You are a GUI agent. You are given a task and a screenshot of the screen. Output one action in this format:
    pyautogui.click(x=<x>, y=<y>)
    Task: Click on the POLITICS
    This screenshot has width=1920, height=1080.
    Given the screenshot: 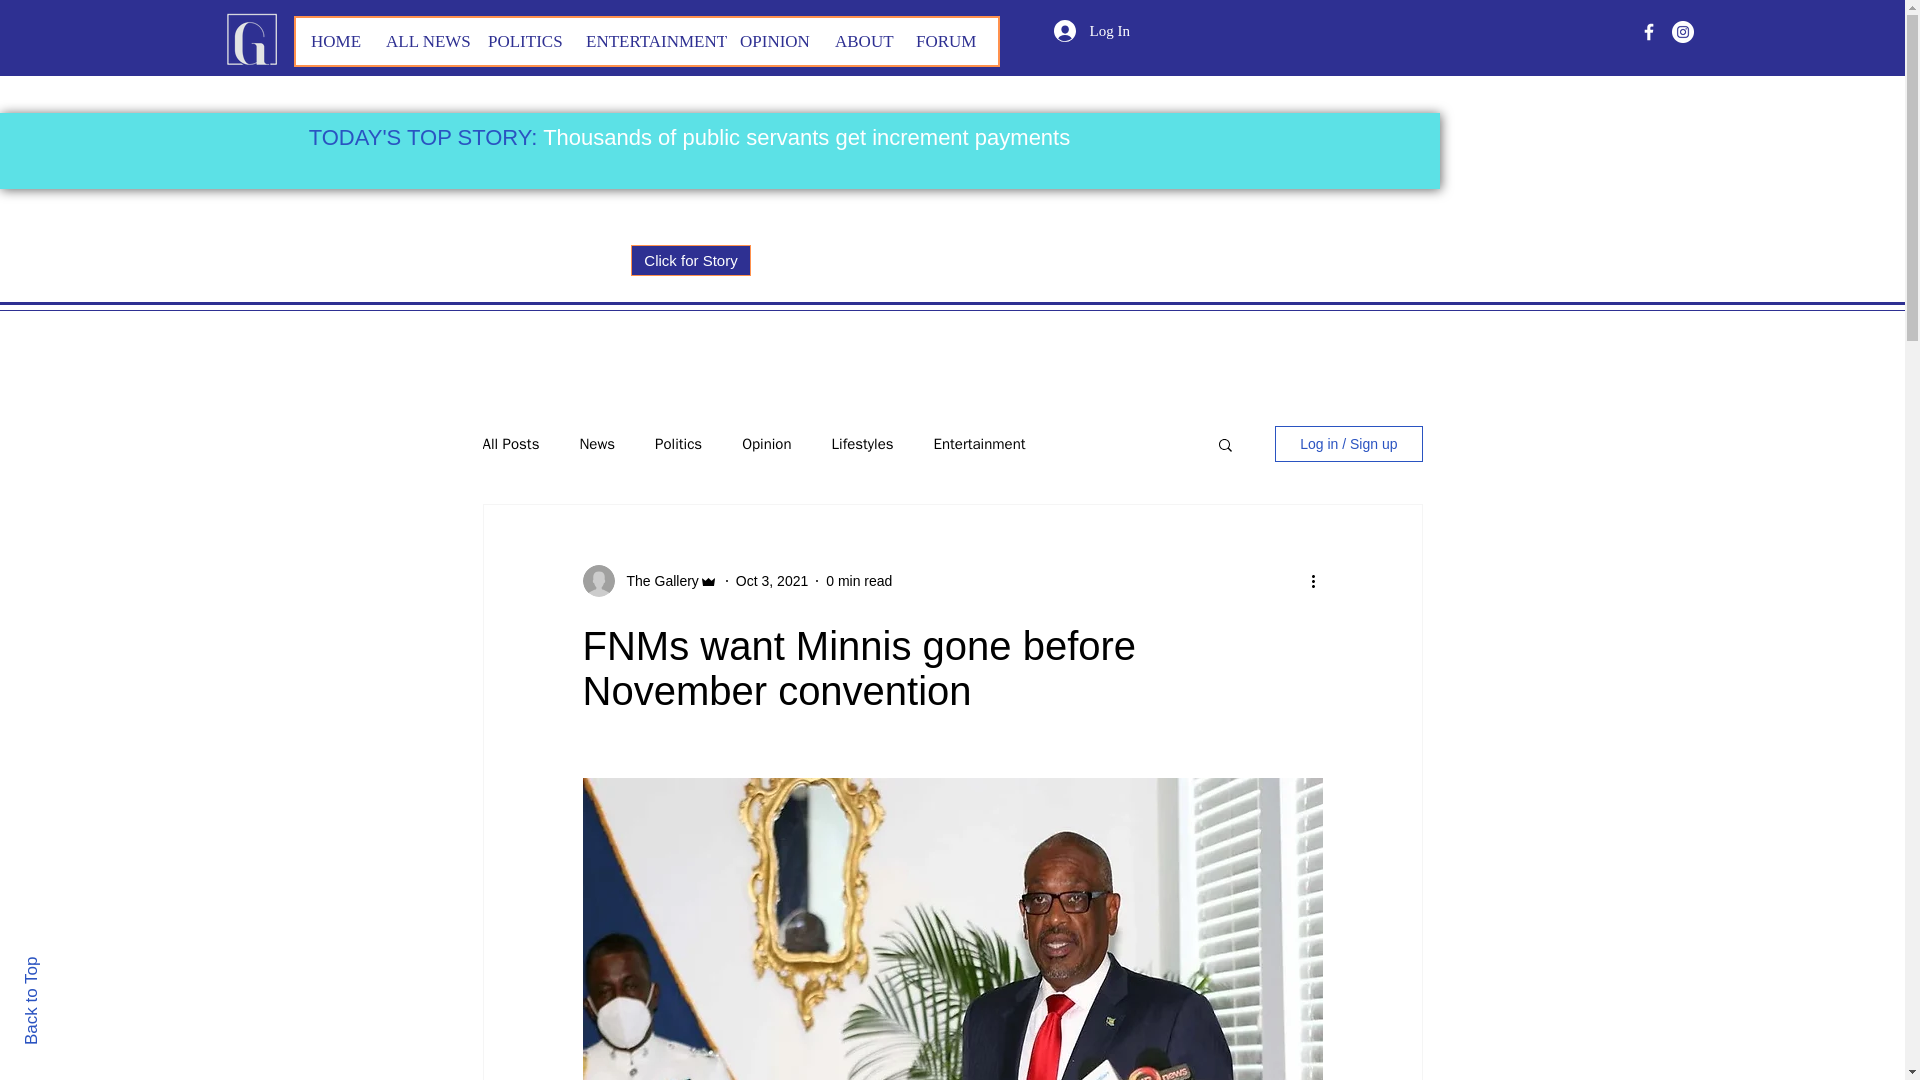 What is the action you would take?
    pyautogui.click(x=521, y=41)
    